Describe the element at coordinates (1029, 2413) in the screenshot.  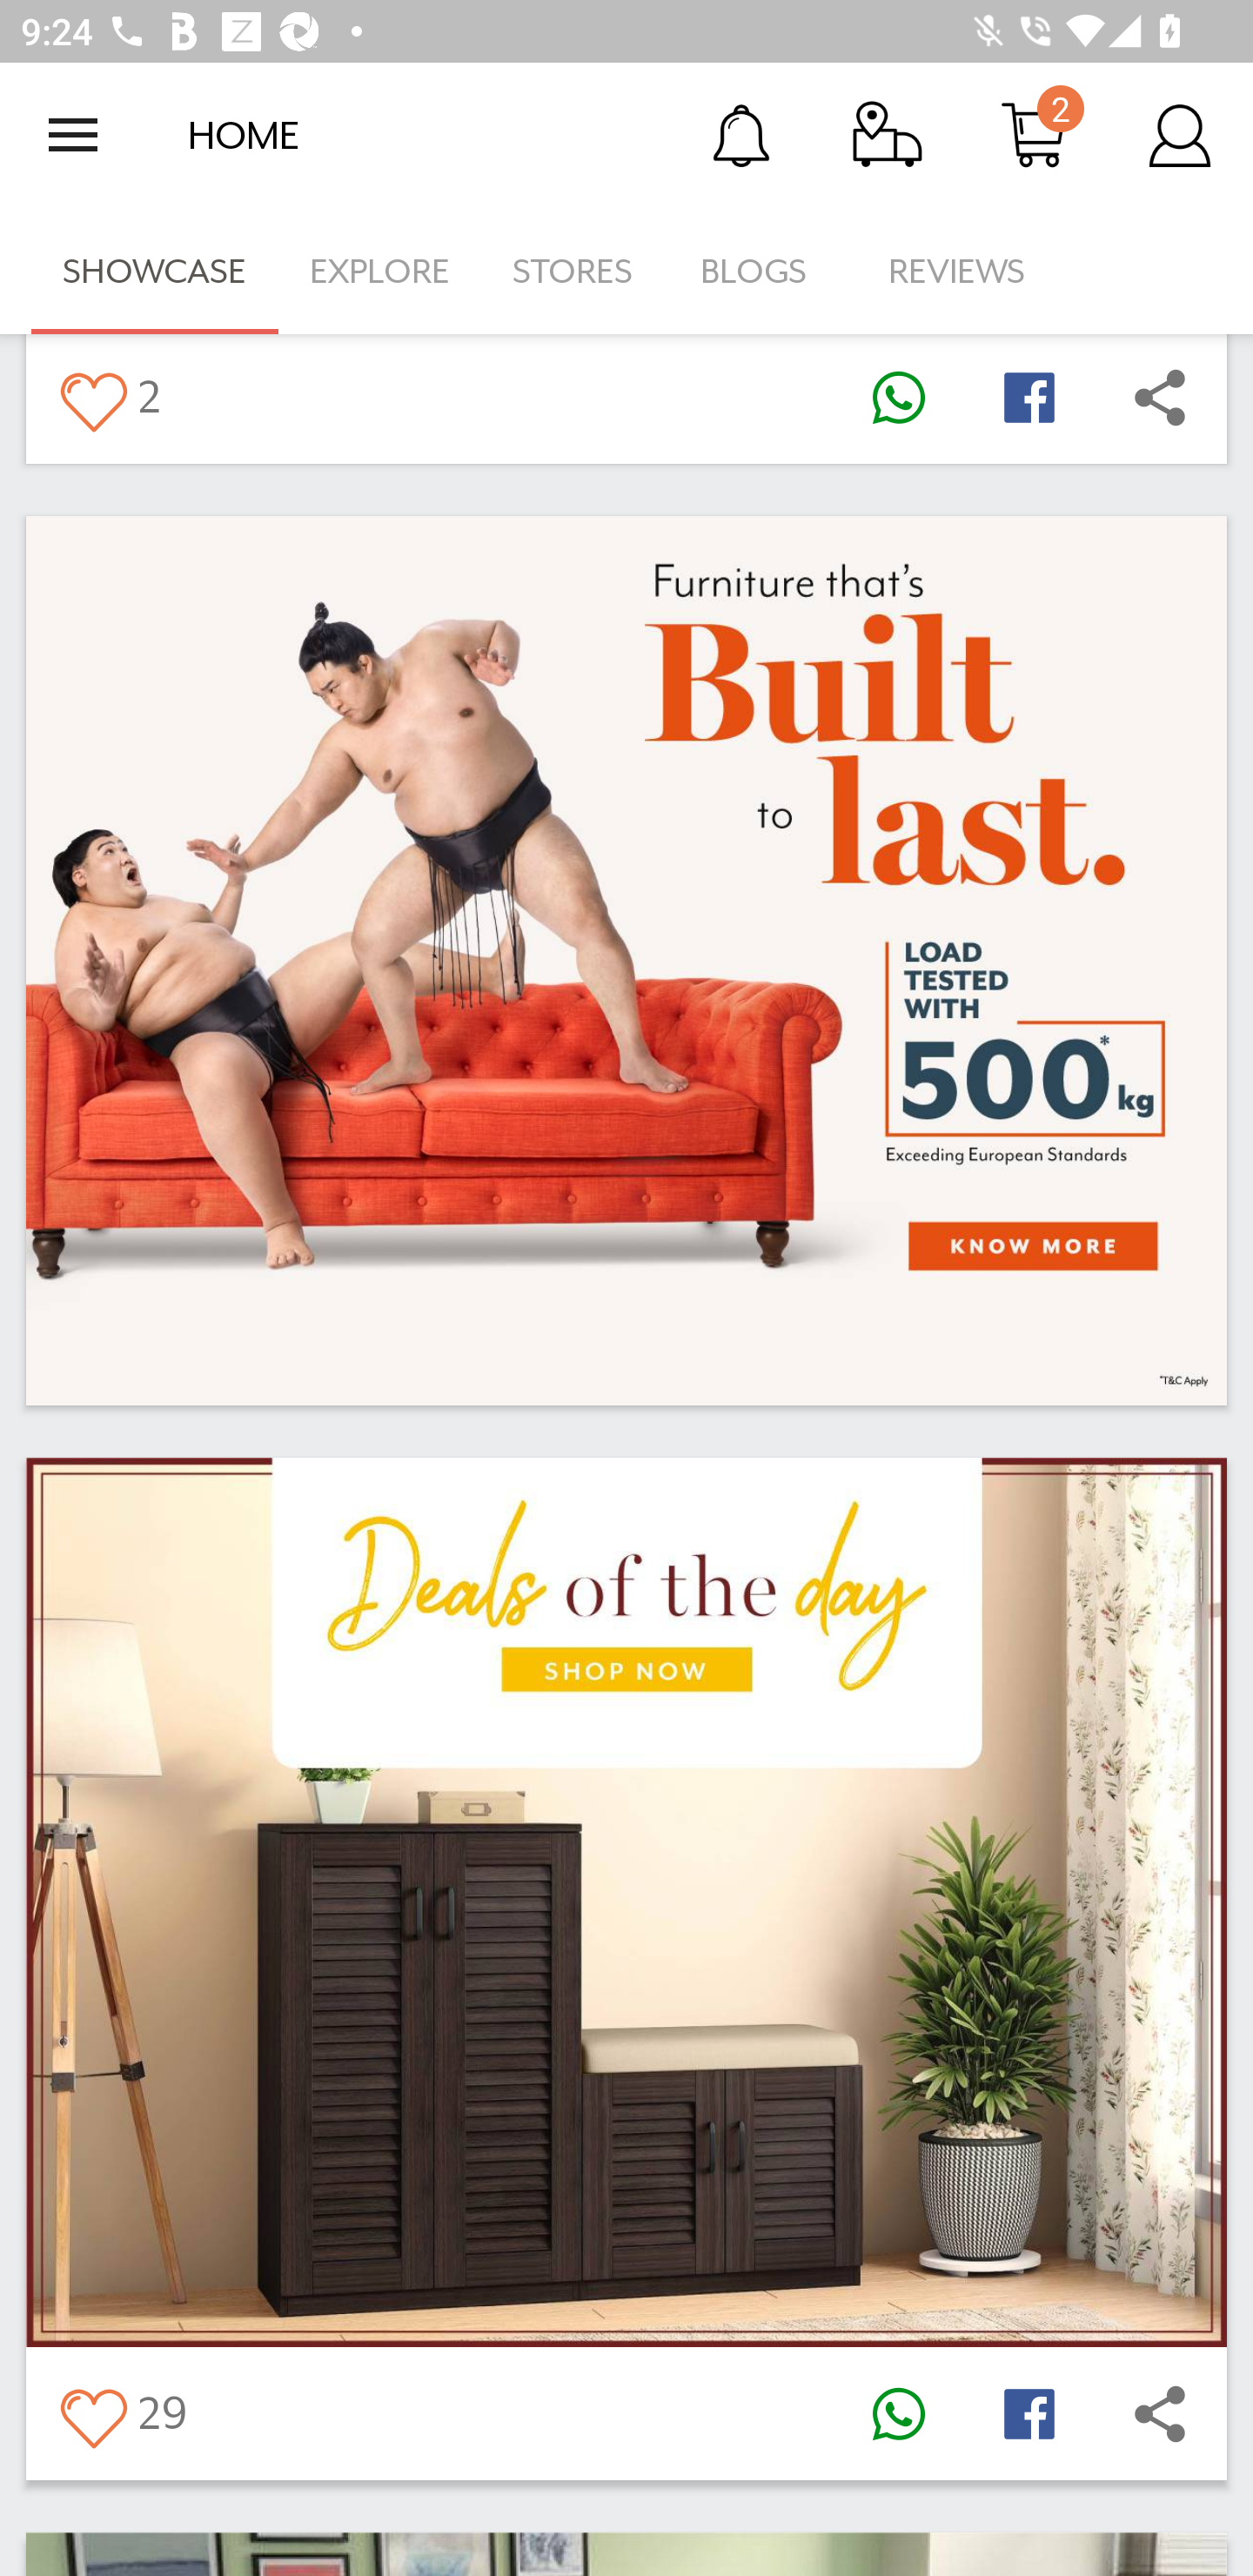
I see `` at that location.